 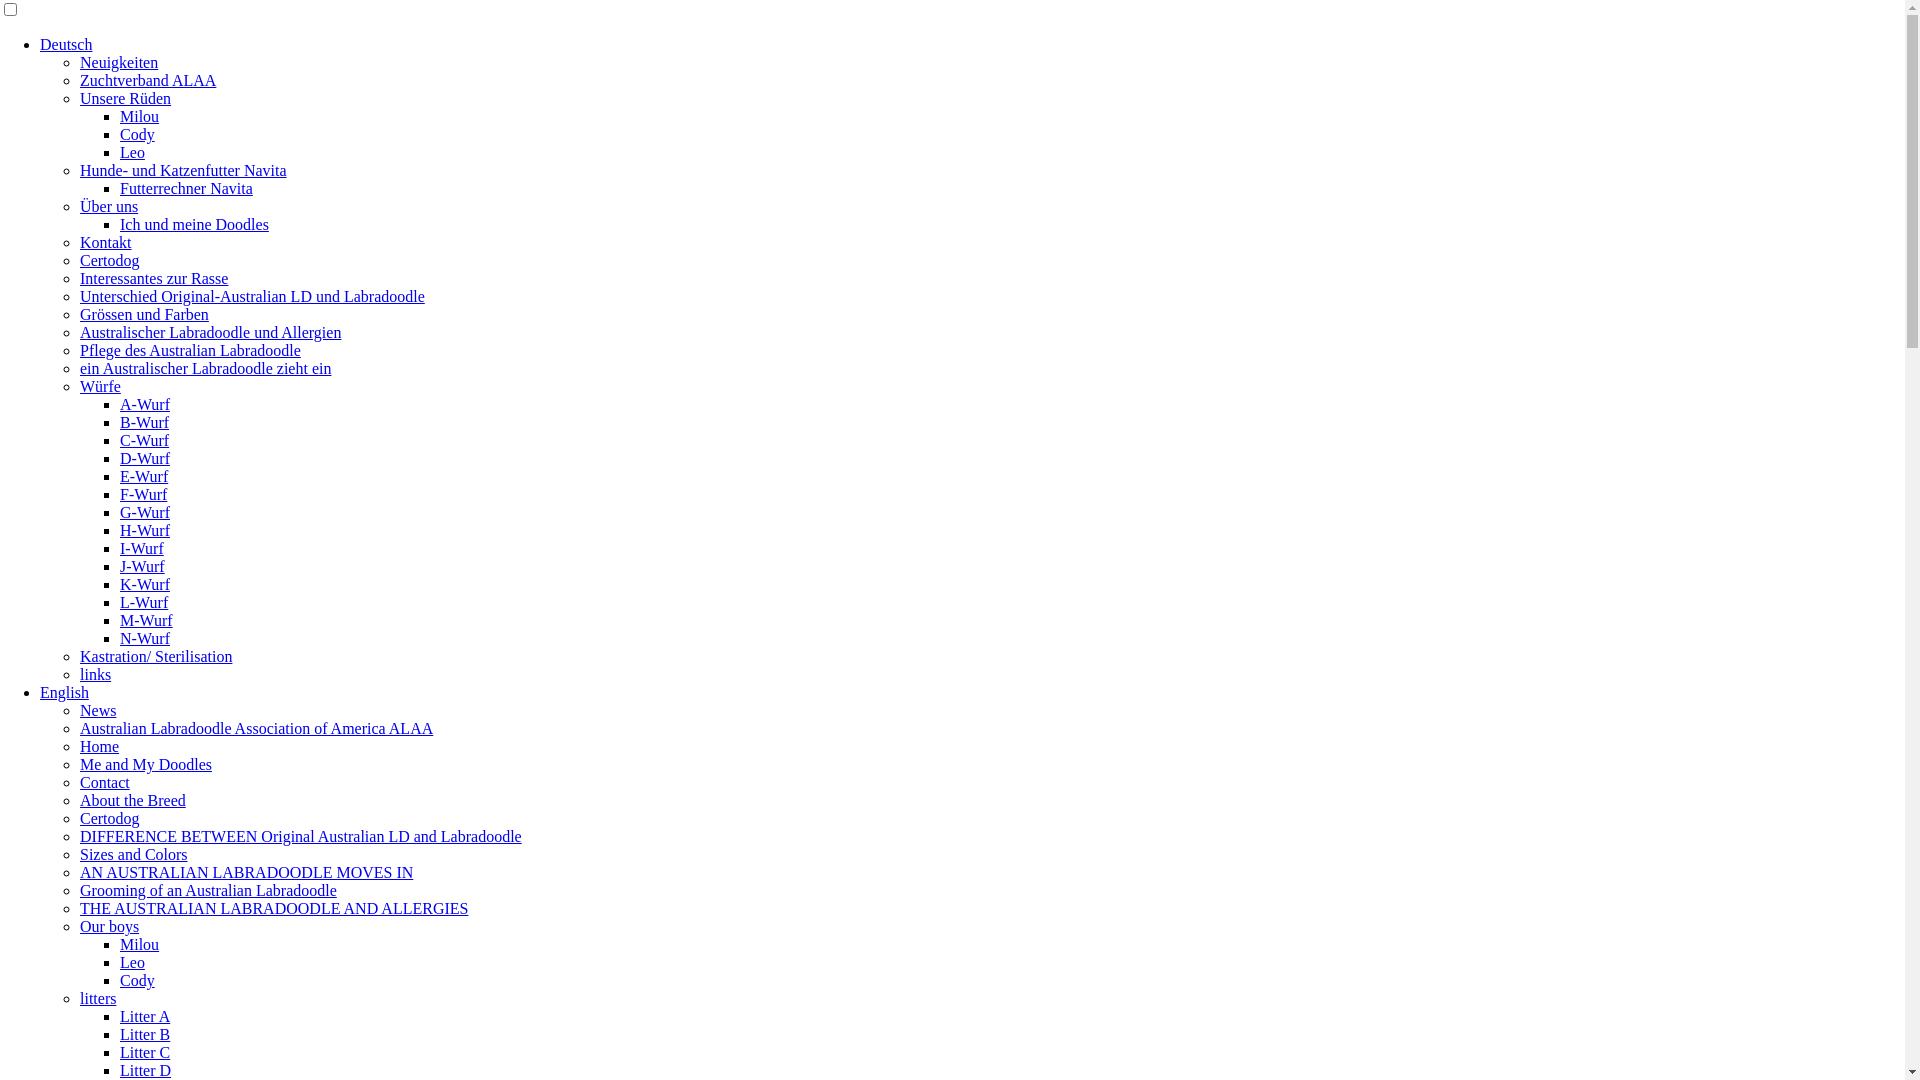 What do you see at coordinates (145, 404) in the screenshot?
I see `A-Wurf` at bounding box center [145, 404].